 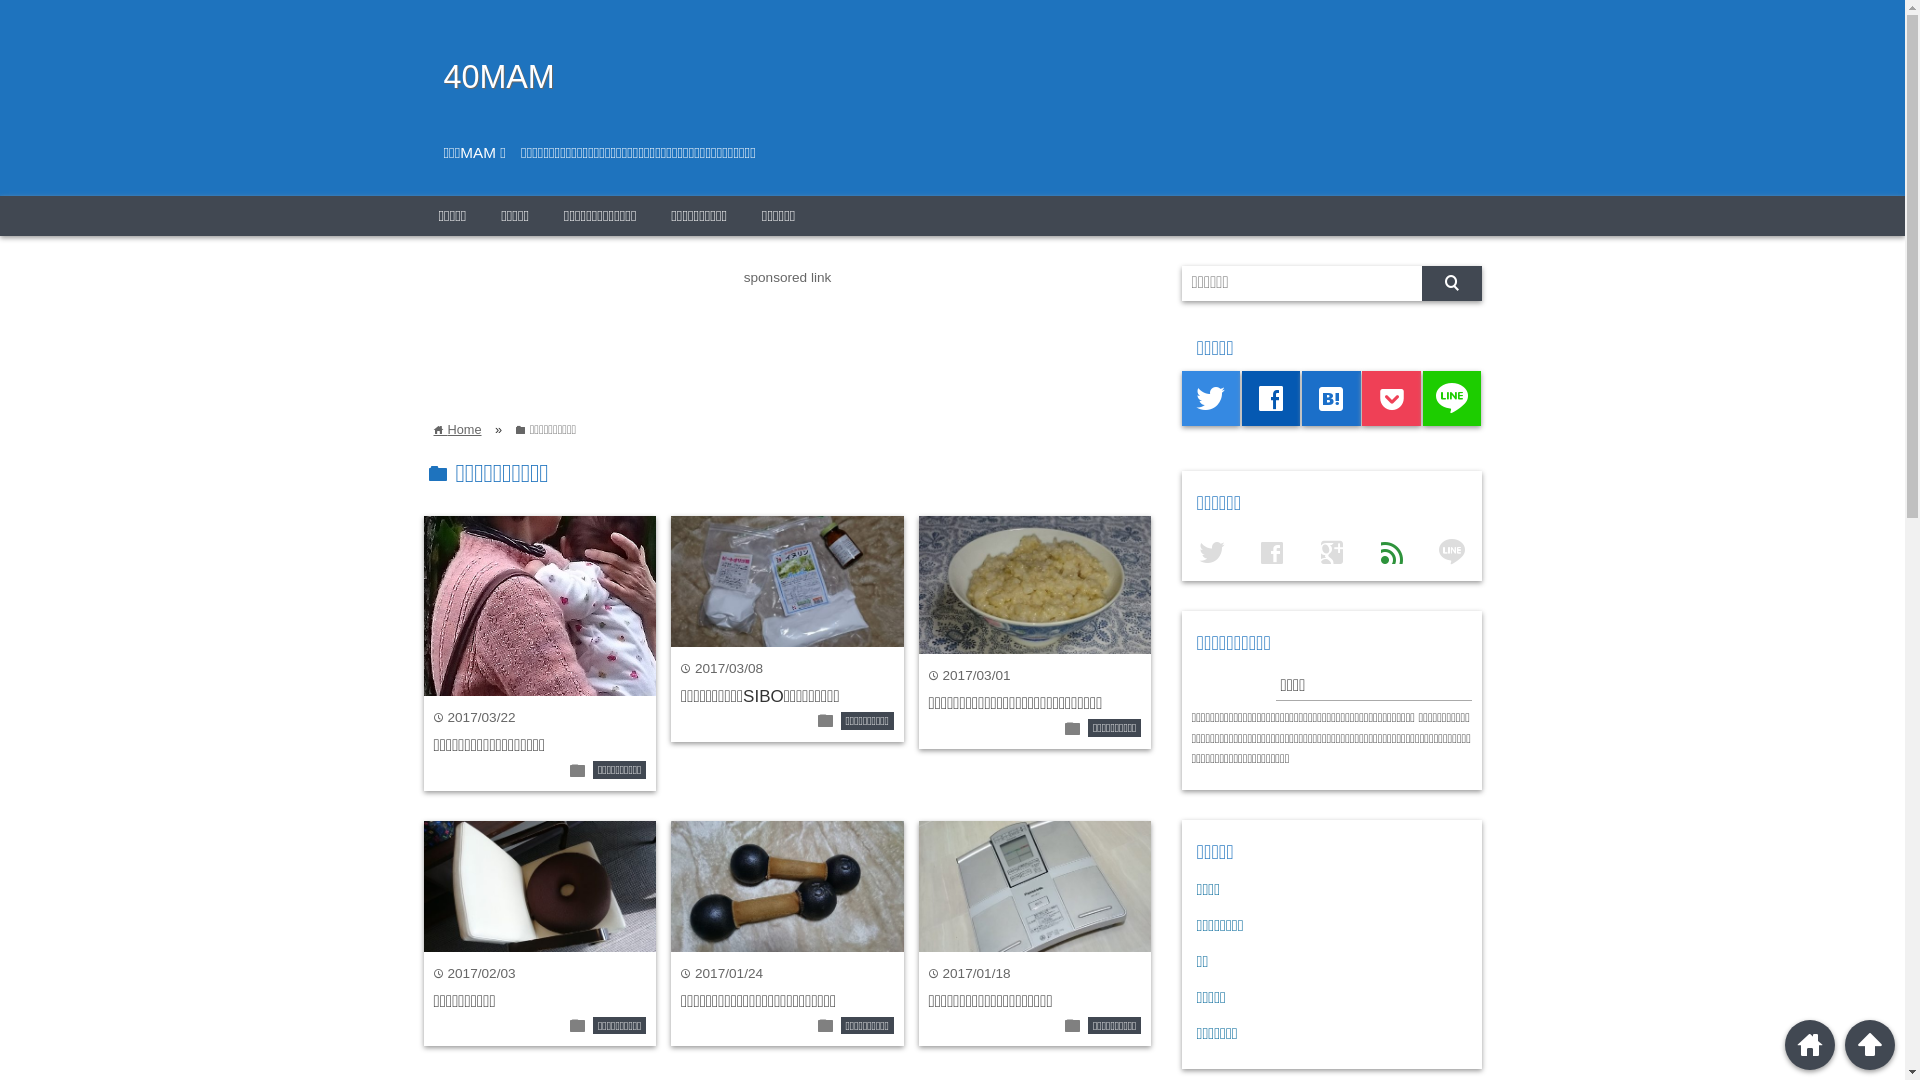 What do you see at coordinates (500, 77) in the screenshot?
I see `40MAM` at bounding box center [500, 77].